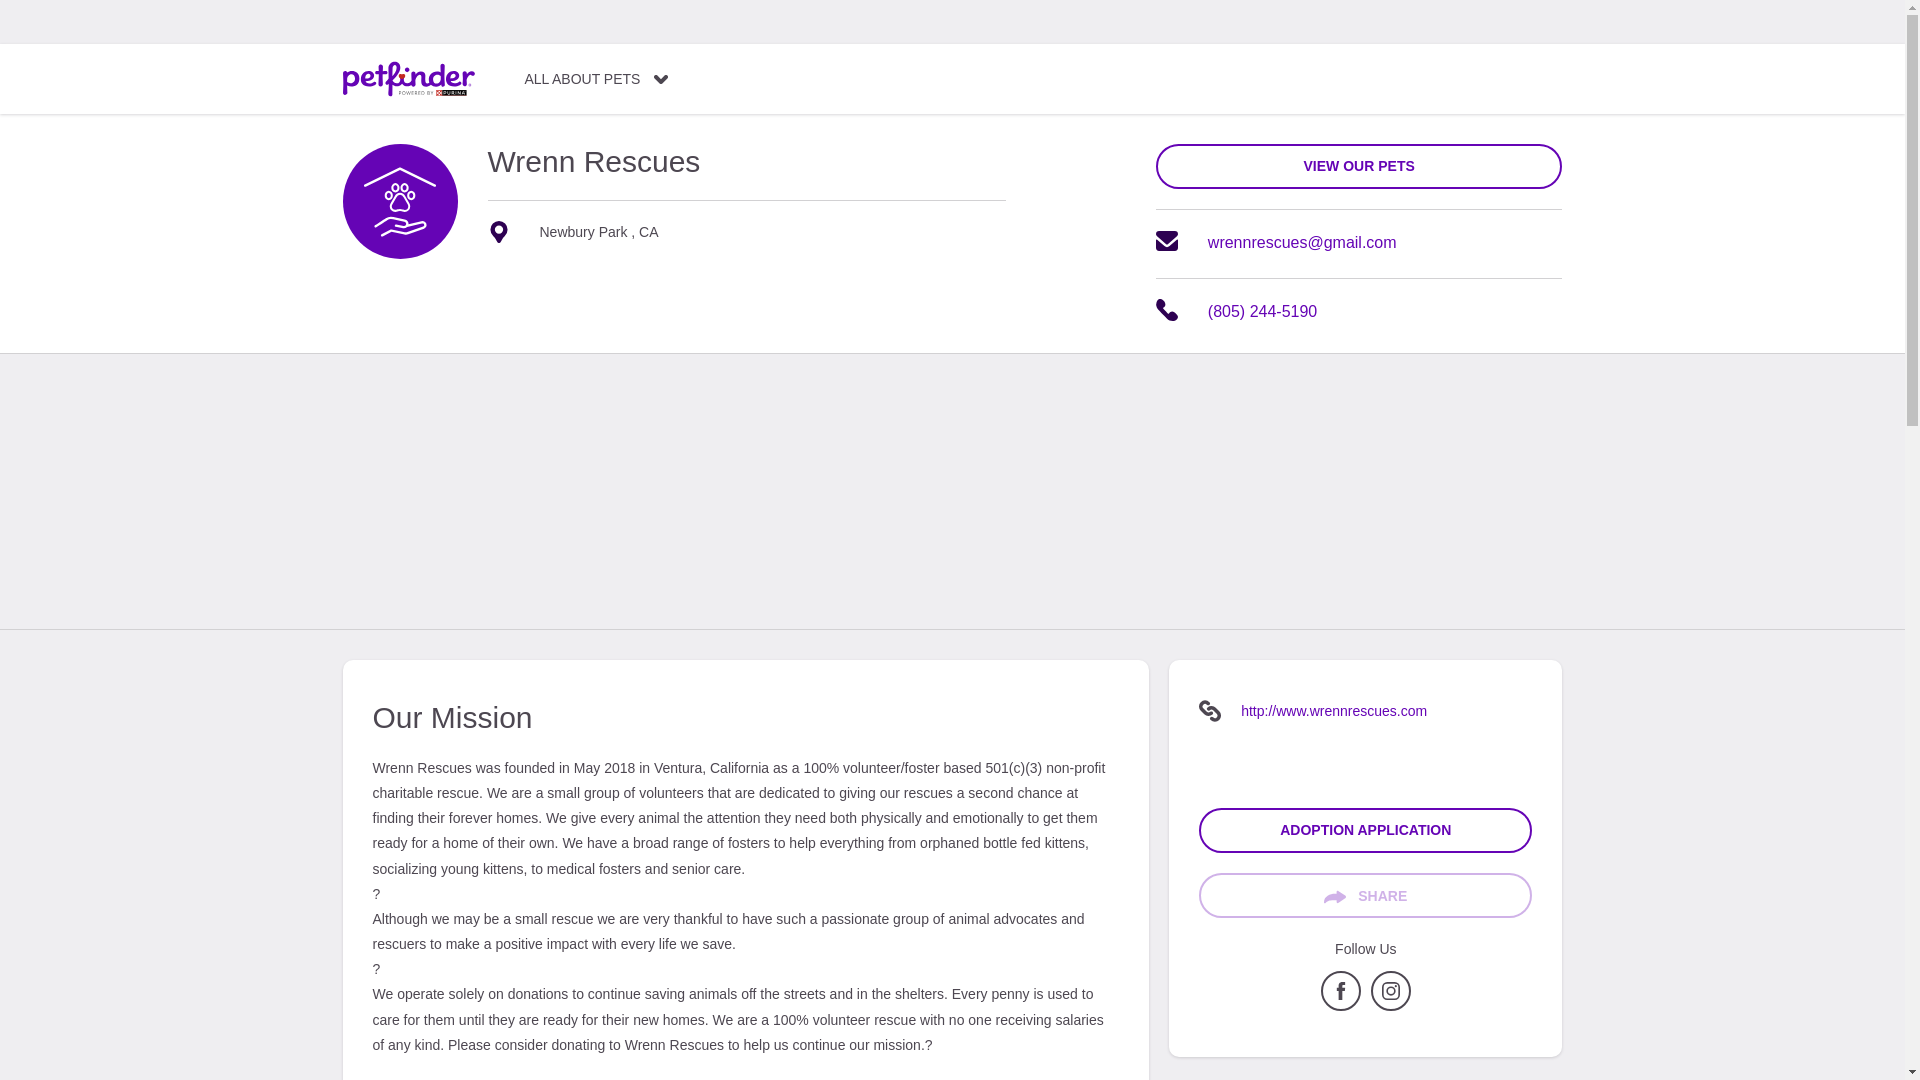 The image size is (1920, 1080). I want to click on ALL ABOUT PETS, so click(596, 79).